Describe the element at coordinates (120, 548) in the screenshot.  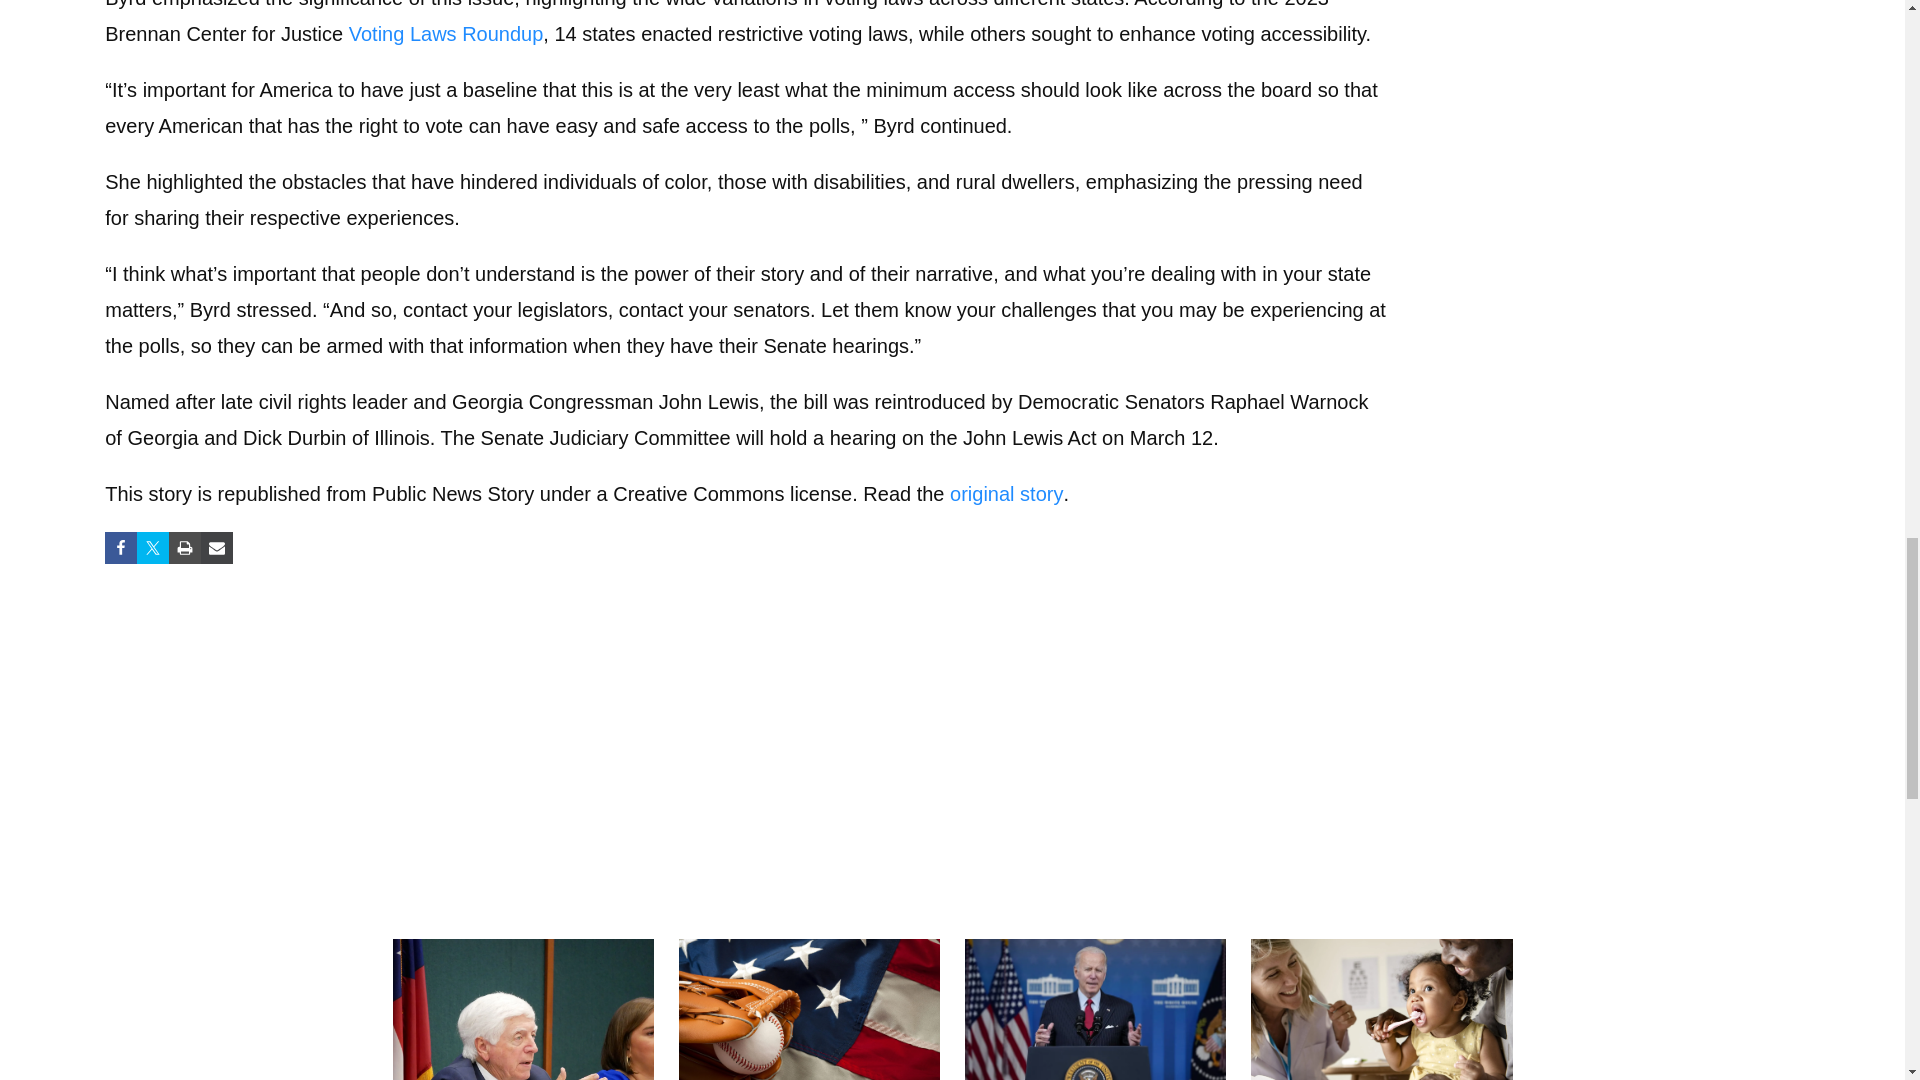
I see `Share on Facebook` at that location.